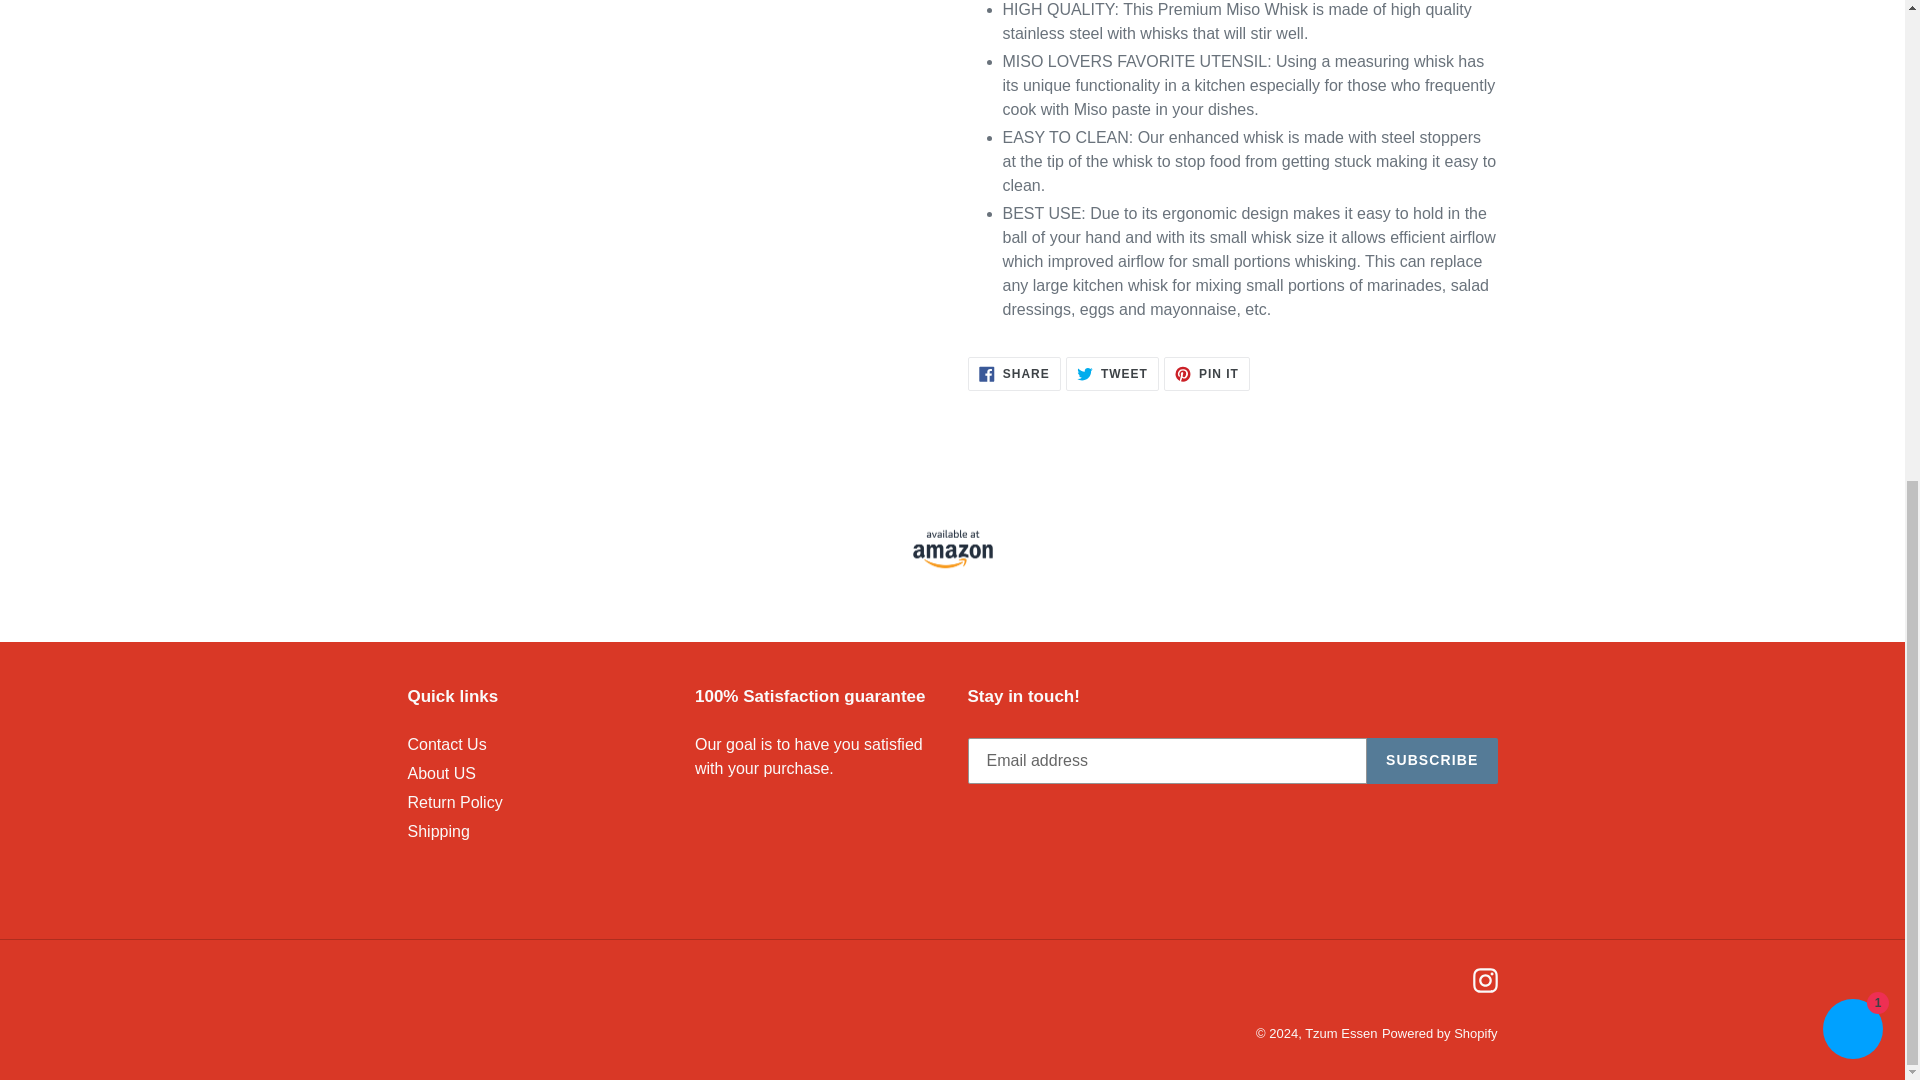  Describe the element at coordinates (1852, 170) in the screenshot. I see `Shipping` at that location.